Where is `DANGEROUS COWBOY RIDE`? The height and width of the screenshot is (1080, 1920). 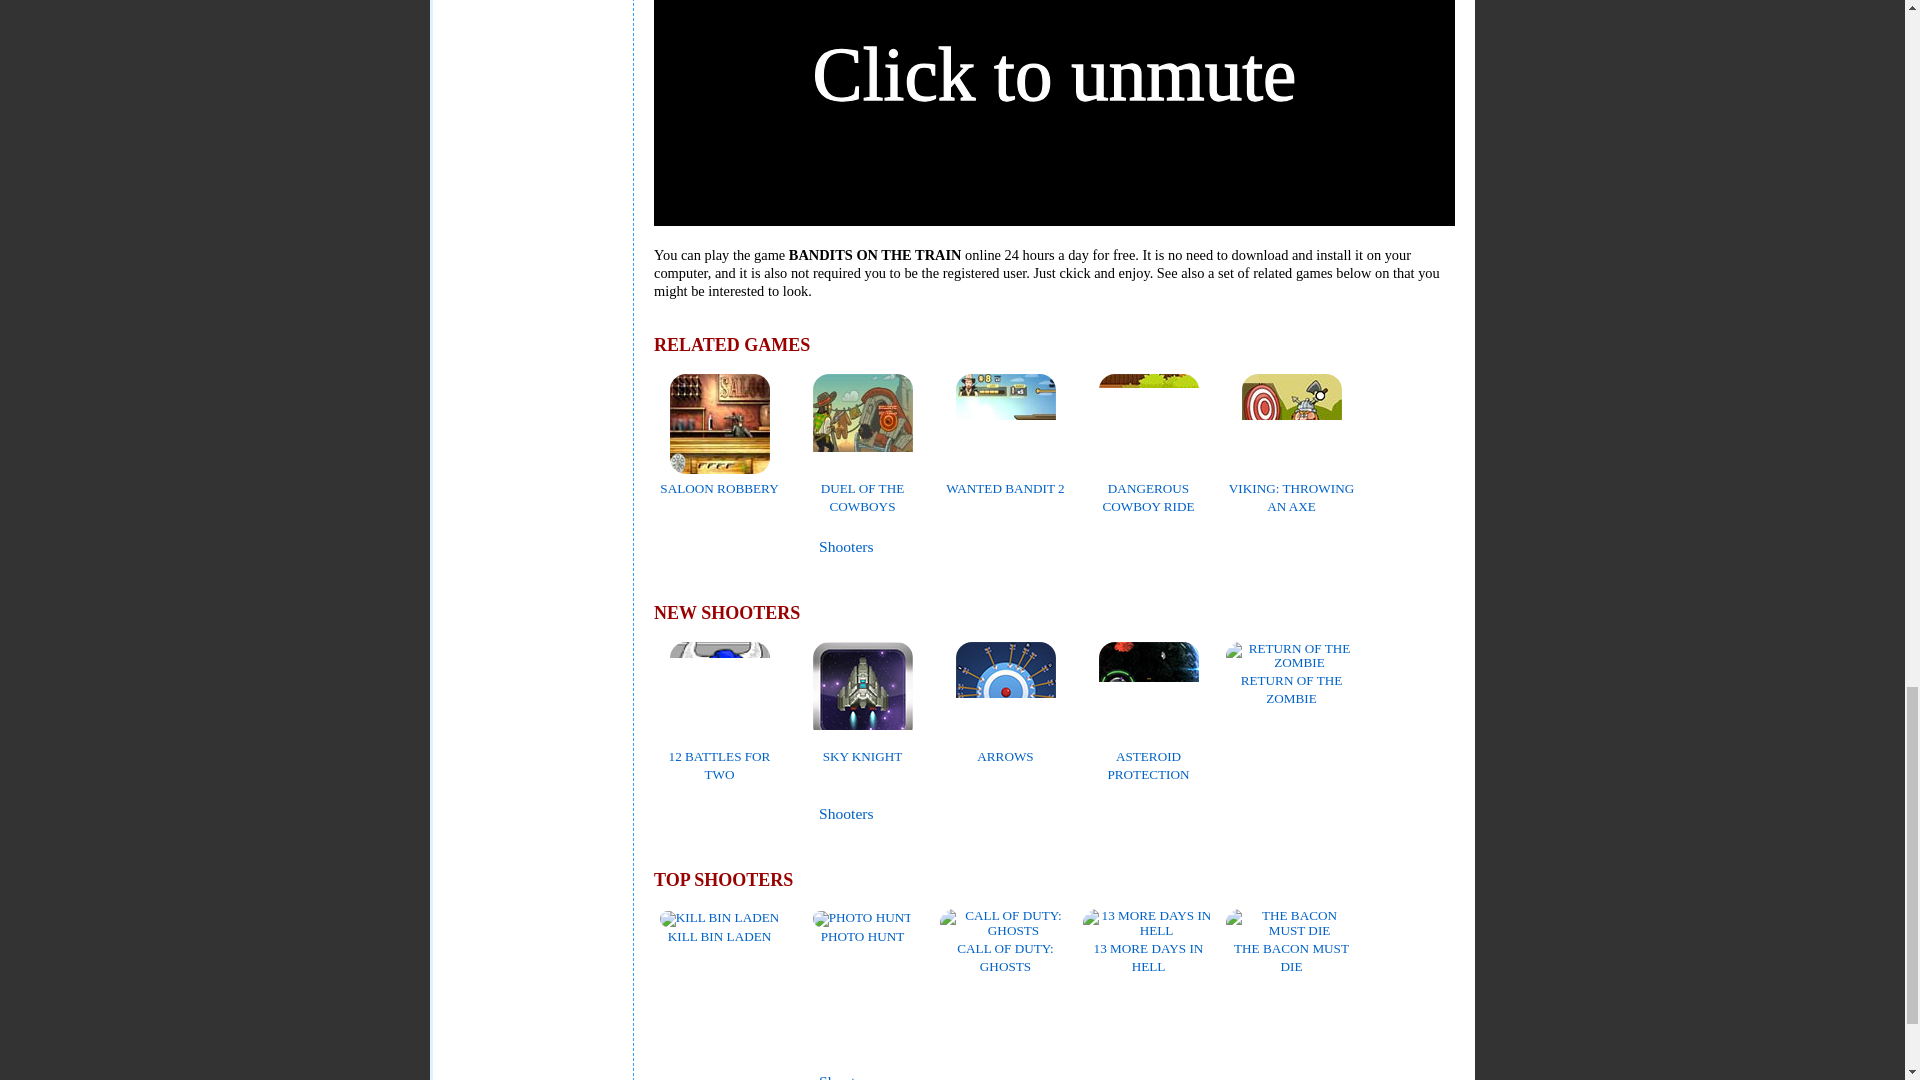
DANGEROUS COWBOY RIDE is located at coordinates (1148, 488).